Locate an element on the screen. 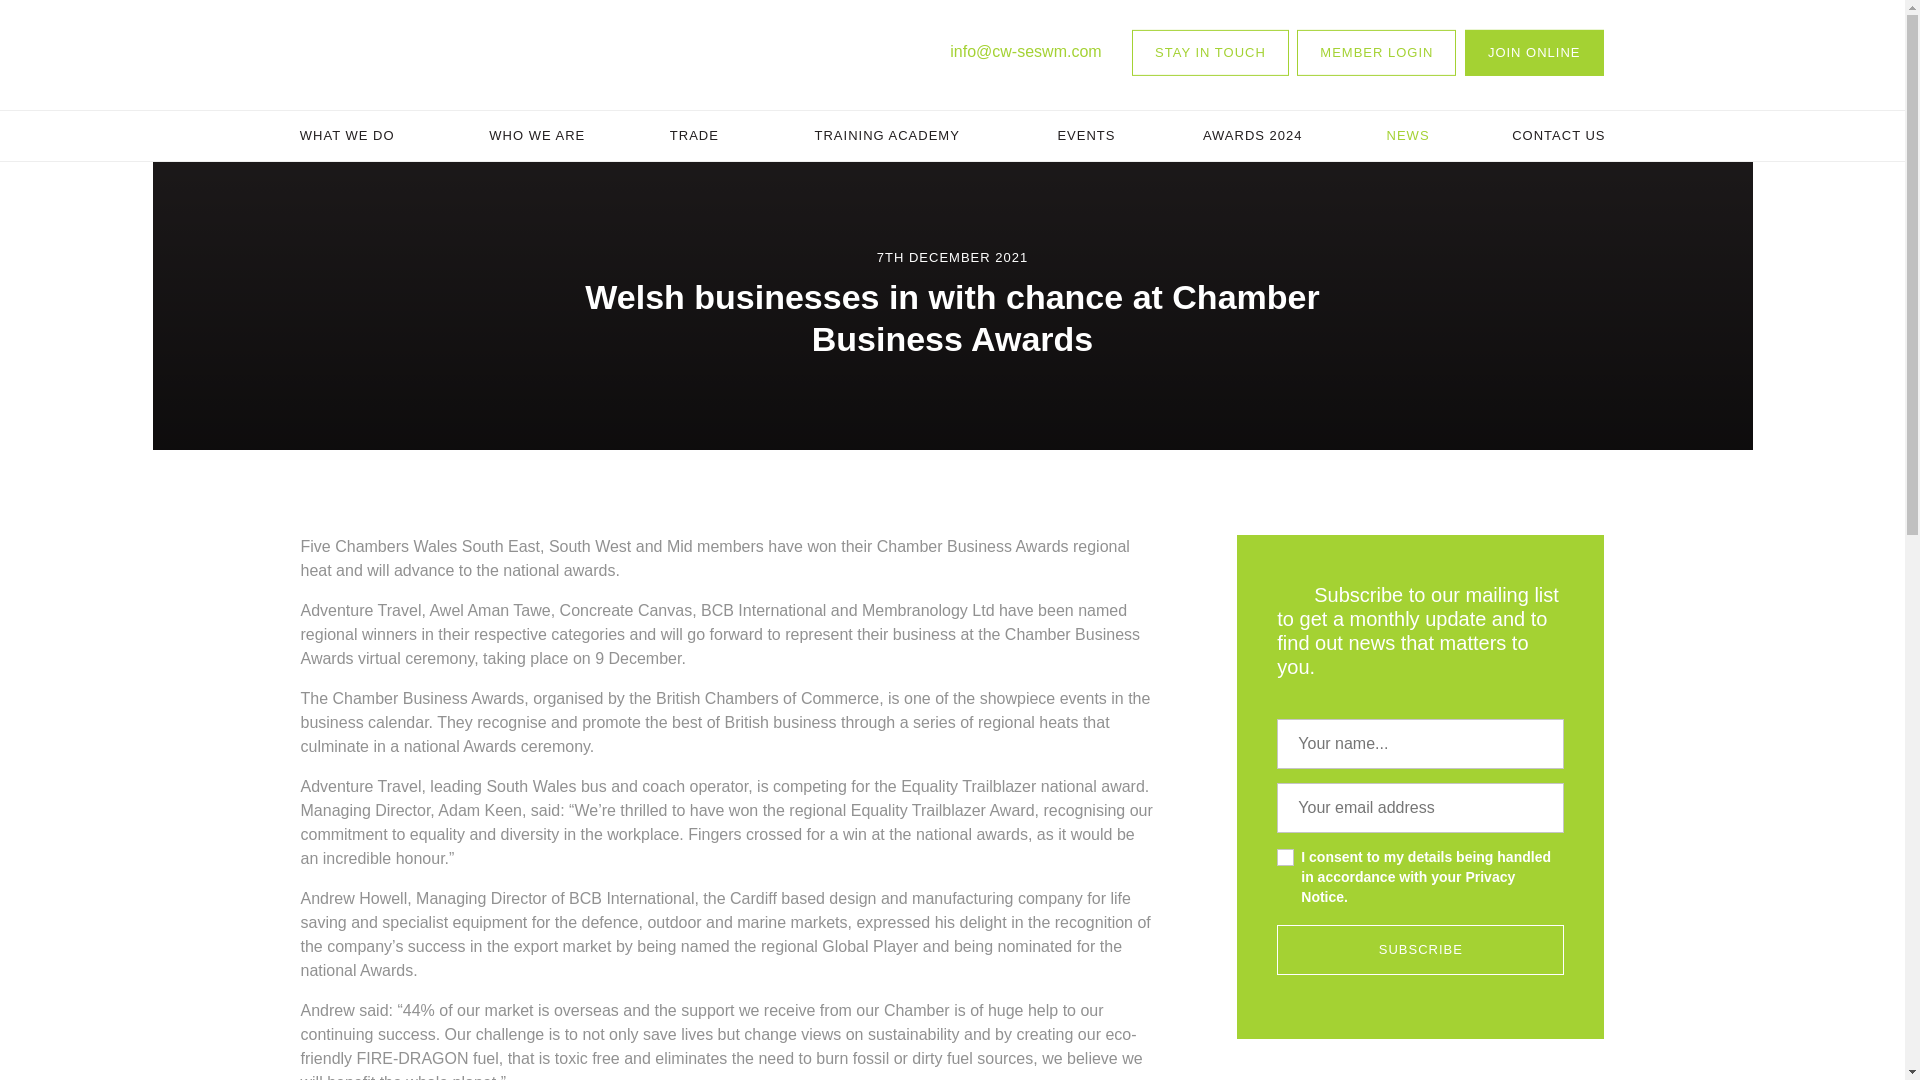 The image size is (1920, 1080). WHAT WE DO is located at coordinates (346, 136).